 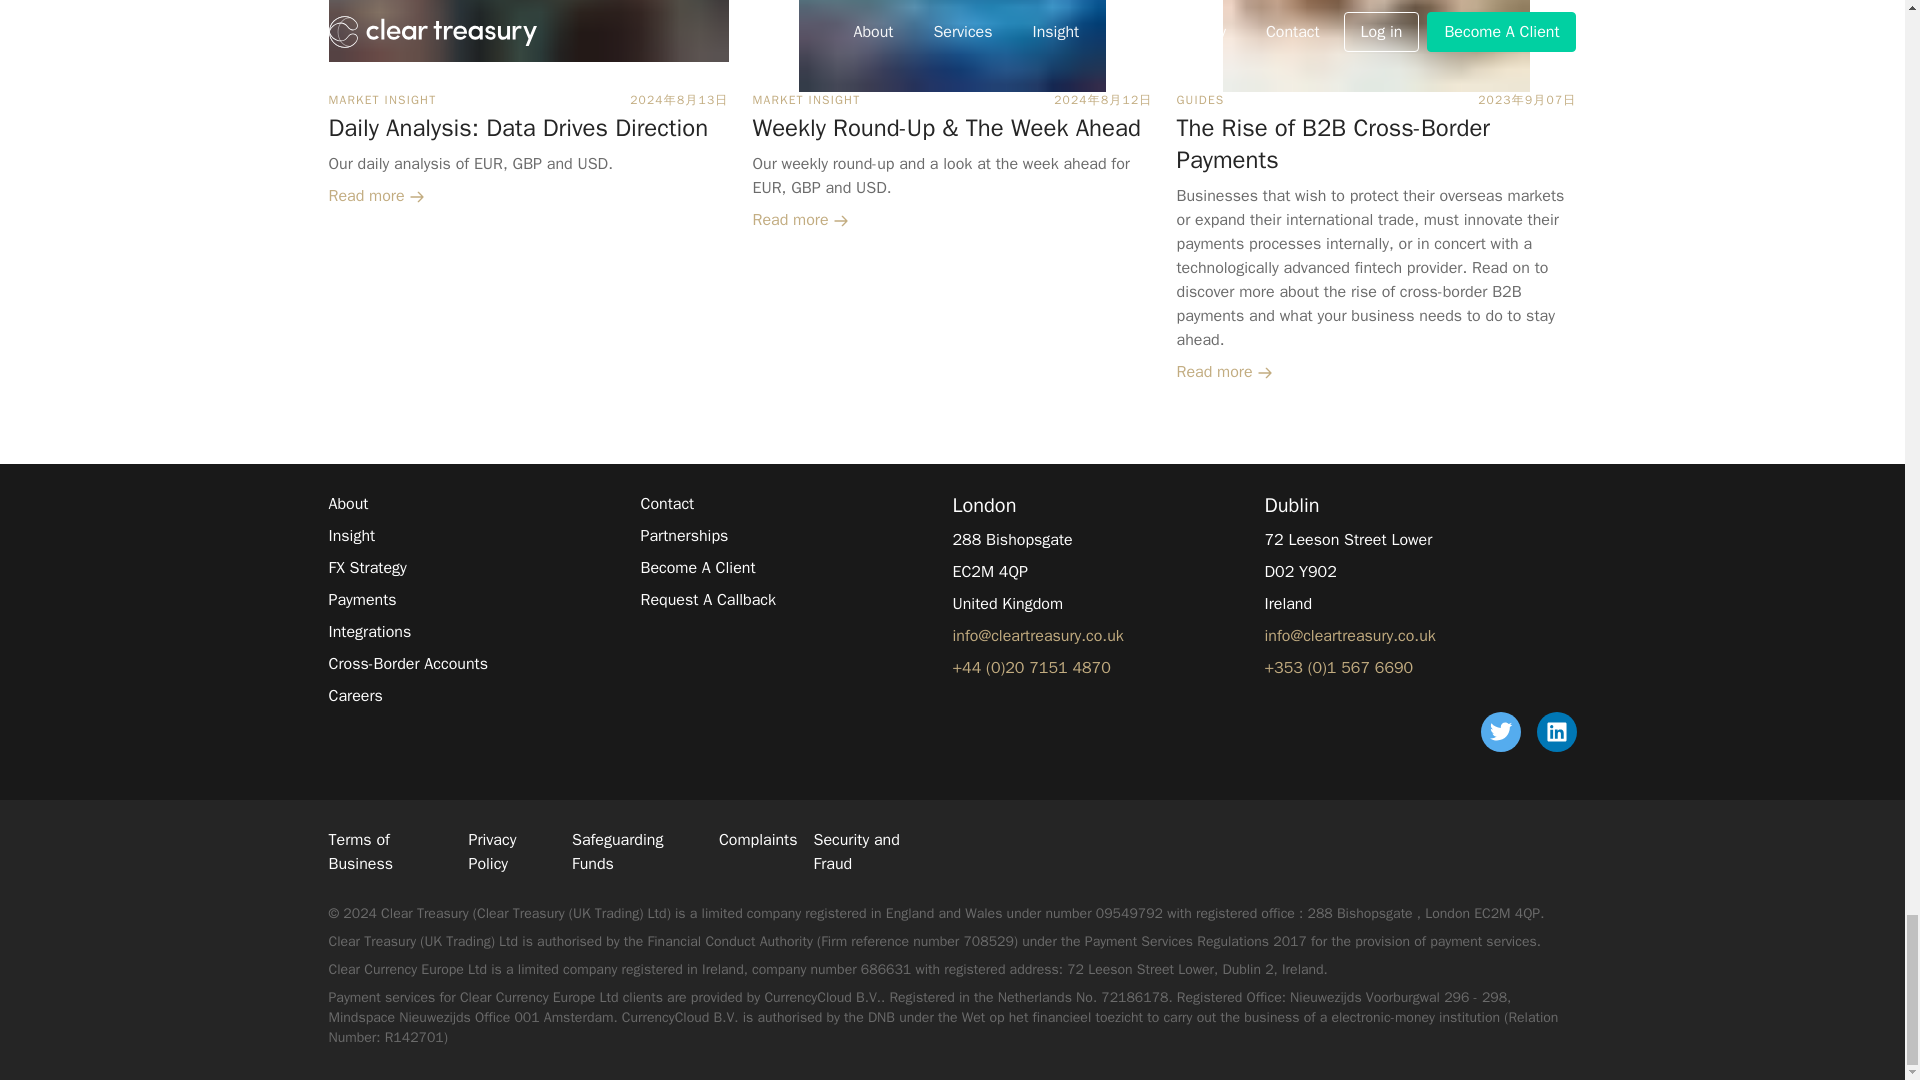 I want to click on About, so click(x=348, y=504).